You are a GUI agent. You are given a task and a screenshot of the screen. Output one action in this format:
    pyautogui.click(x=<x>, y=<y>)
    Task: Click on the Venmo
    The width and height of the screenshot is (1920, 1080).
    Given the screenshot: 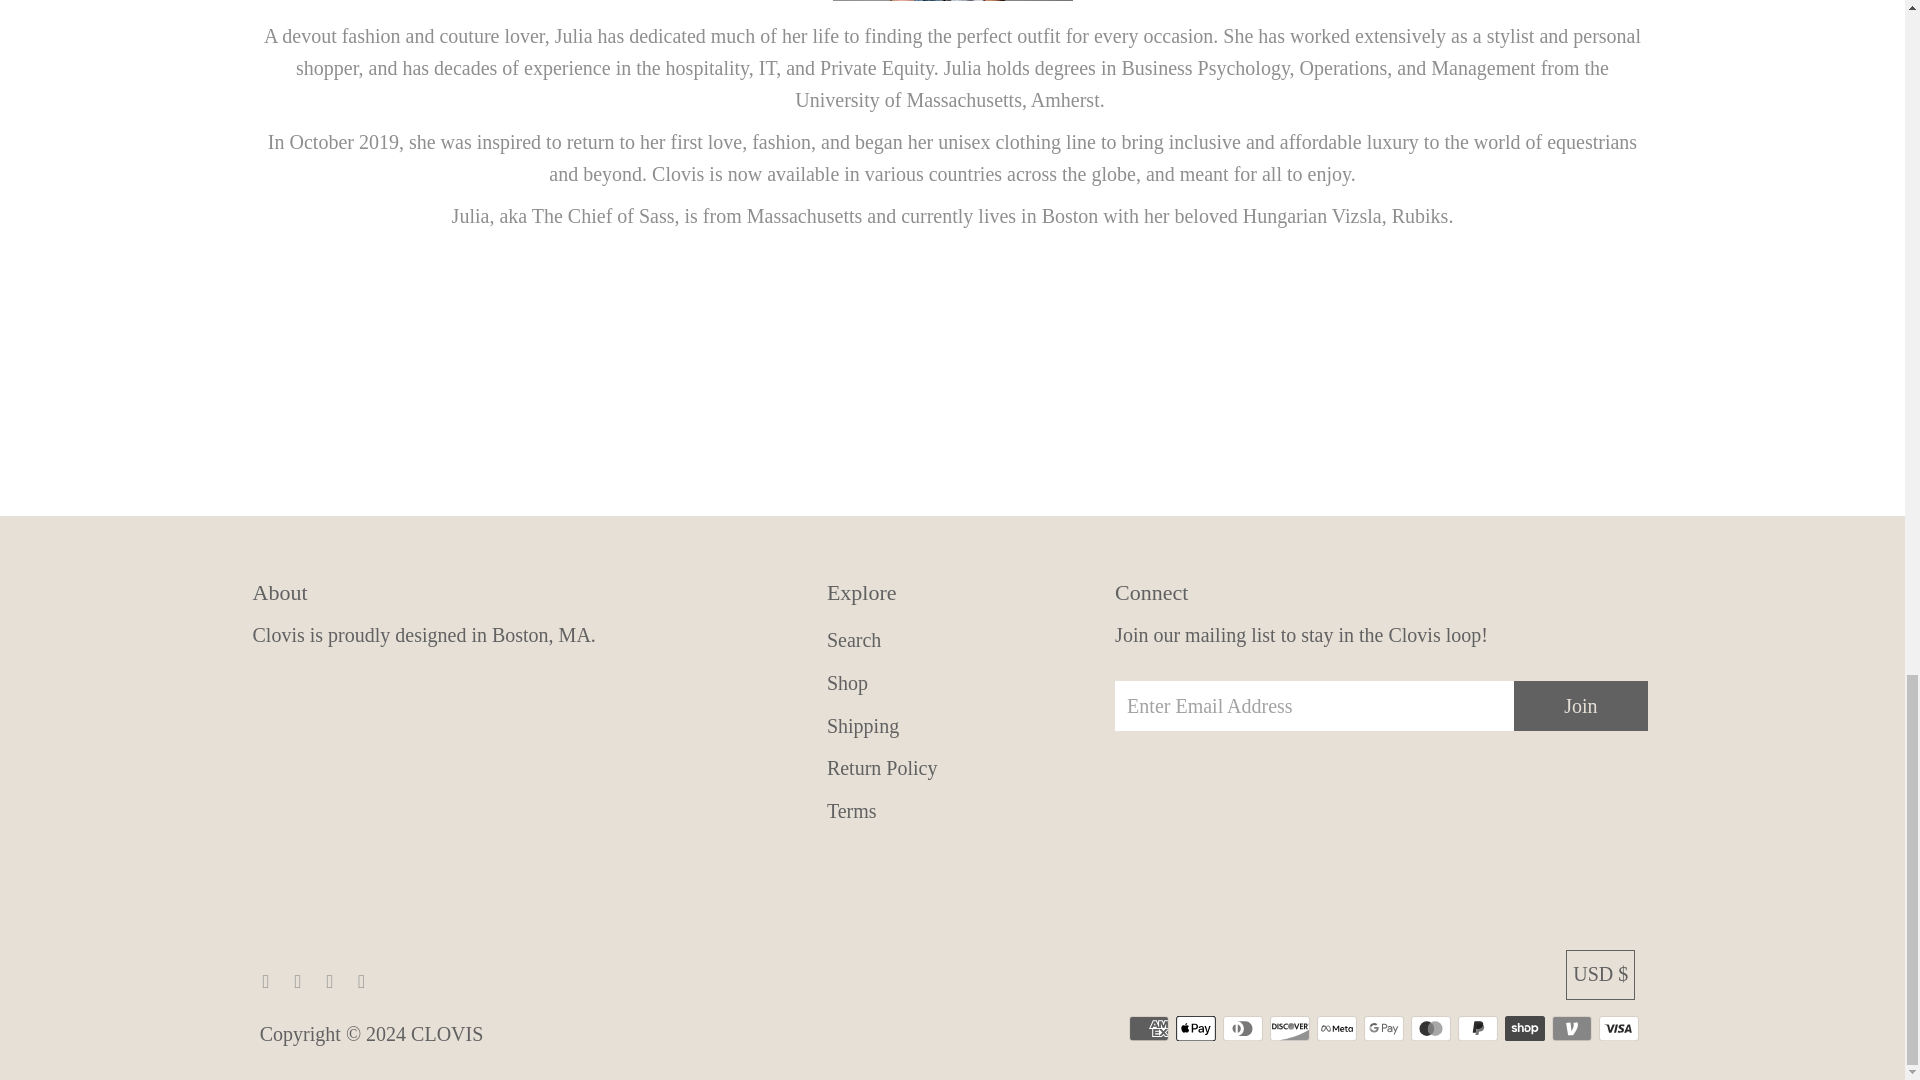 What is the action you would take?
    pyautogui.click(x=1571, y=1028)
    